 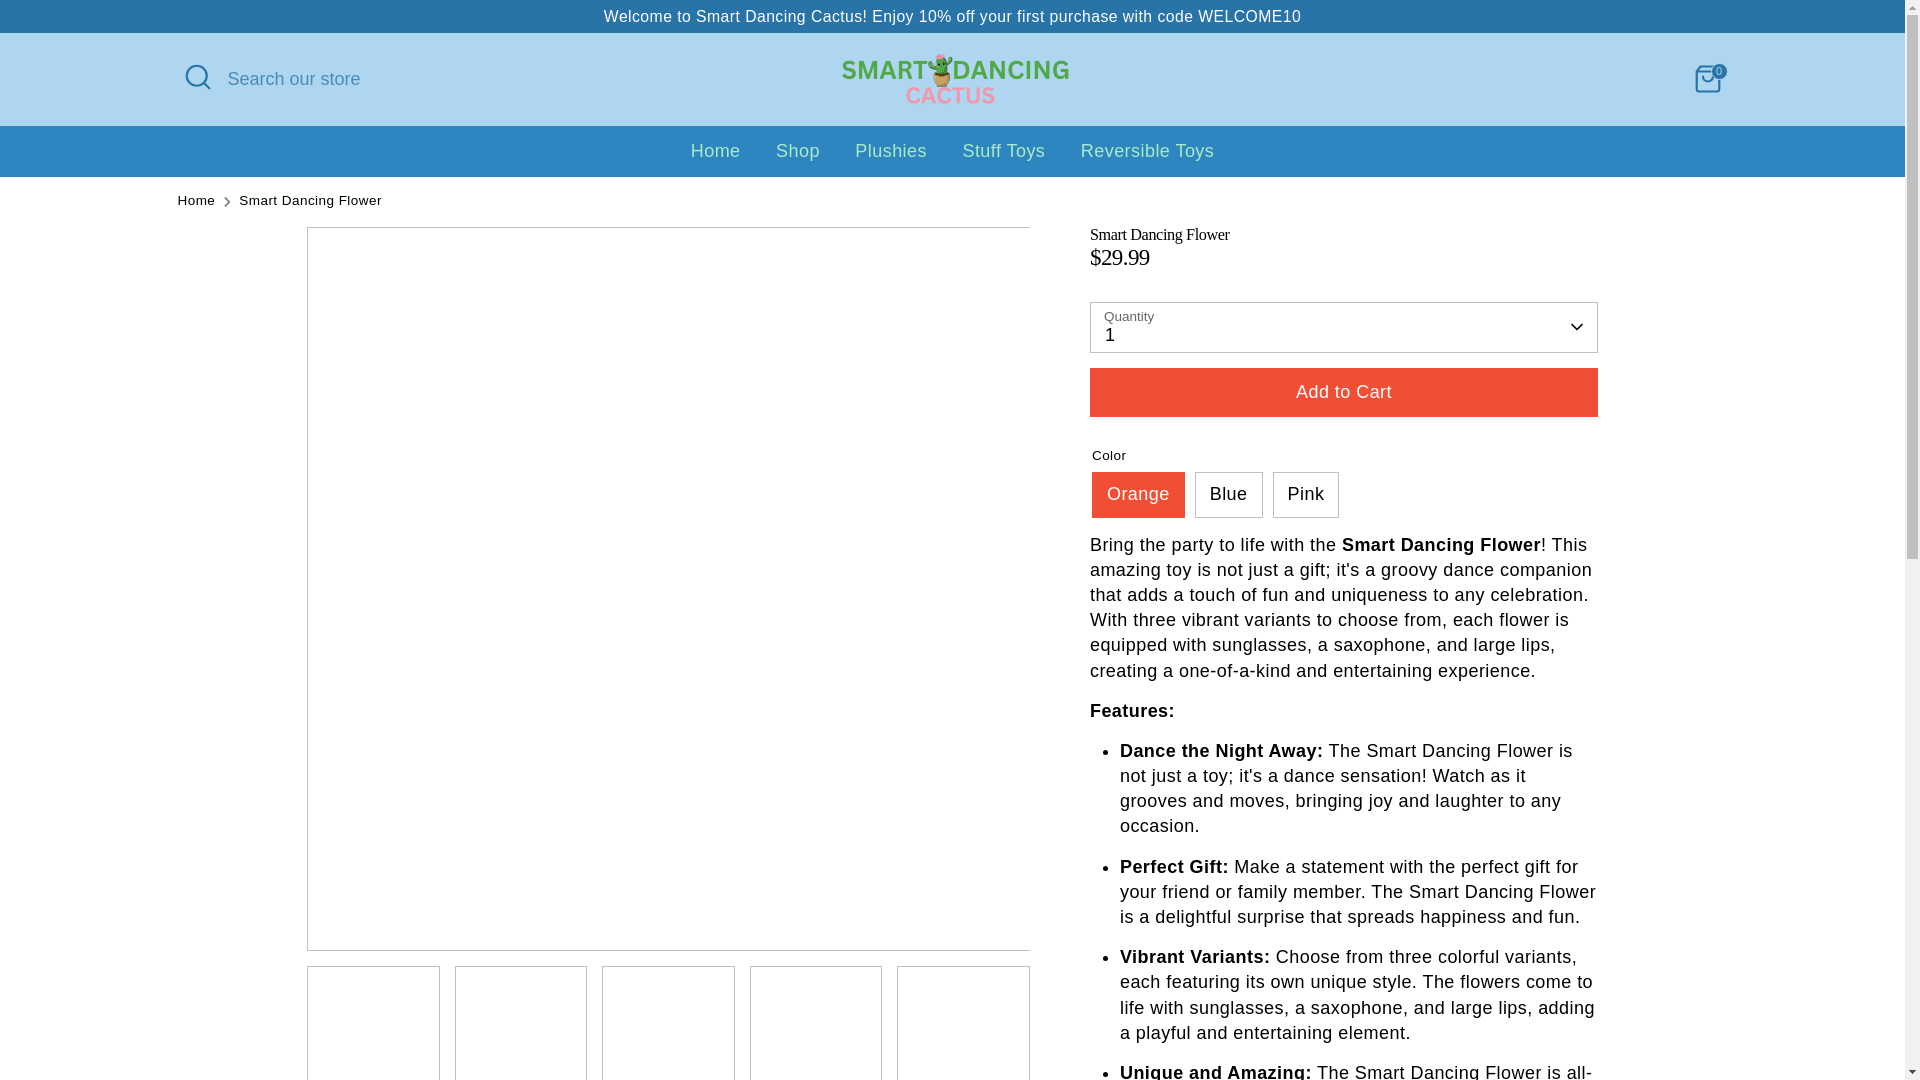 I want to click on JCB, so click(x=1586, y=1016).